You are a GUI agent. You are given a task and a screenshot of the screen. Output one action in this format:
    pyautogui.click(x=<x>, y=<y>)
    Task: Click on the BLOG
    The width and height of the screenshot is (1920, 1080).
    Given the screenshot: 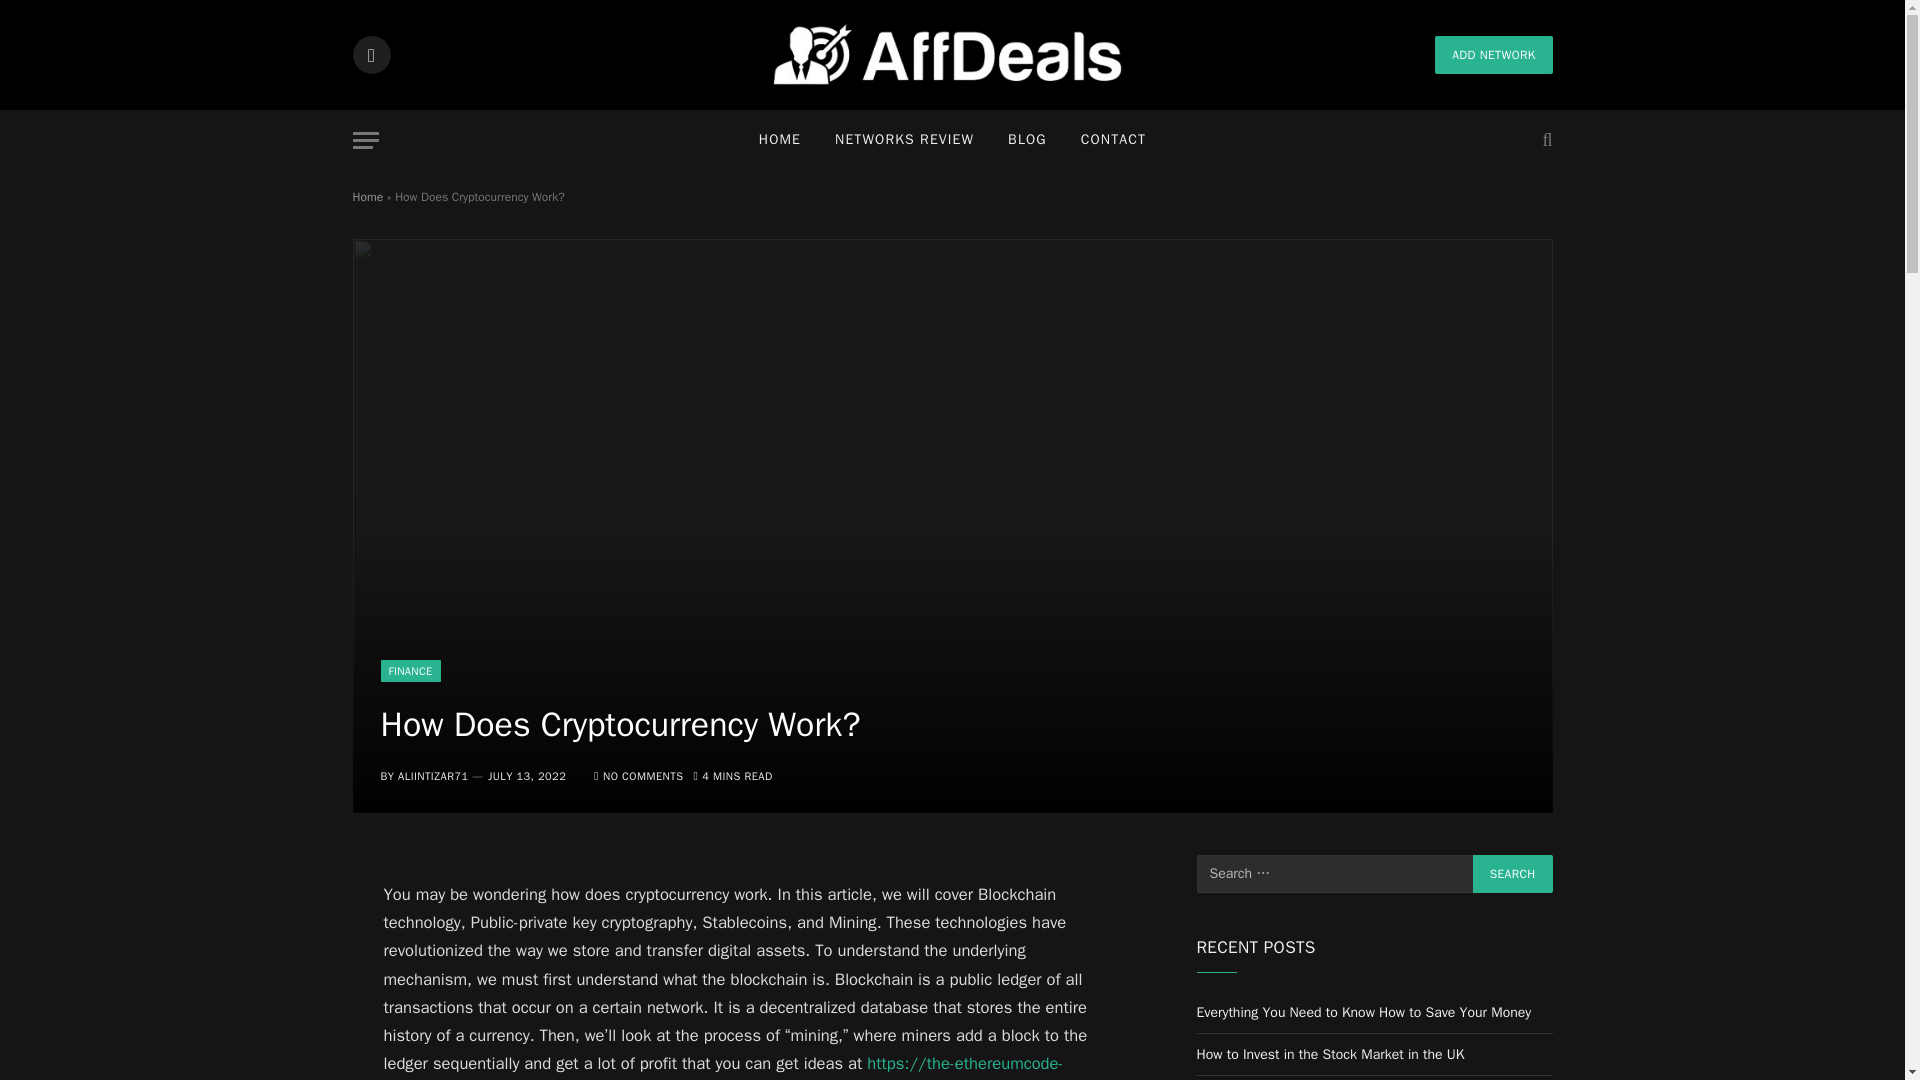 What is the action you would take?
    pyautogui.click(x=1026, y=140)
    